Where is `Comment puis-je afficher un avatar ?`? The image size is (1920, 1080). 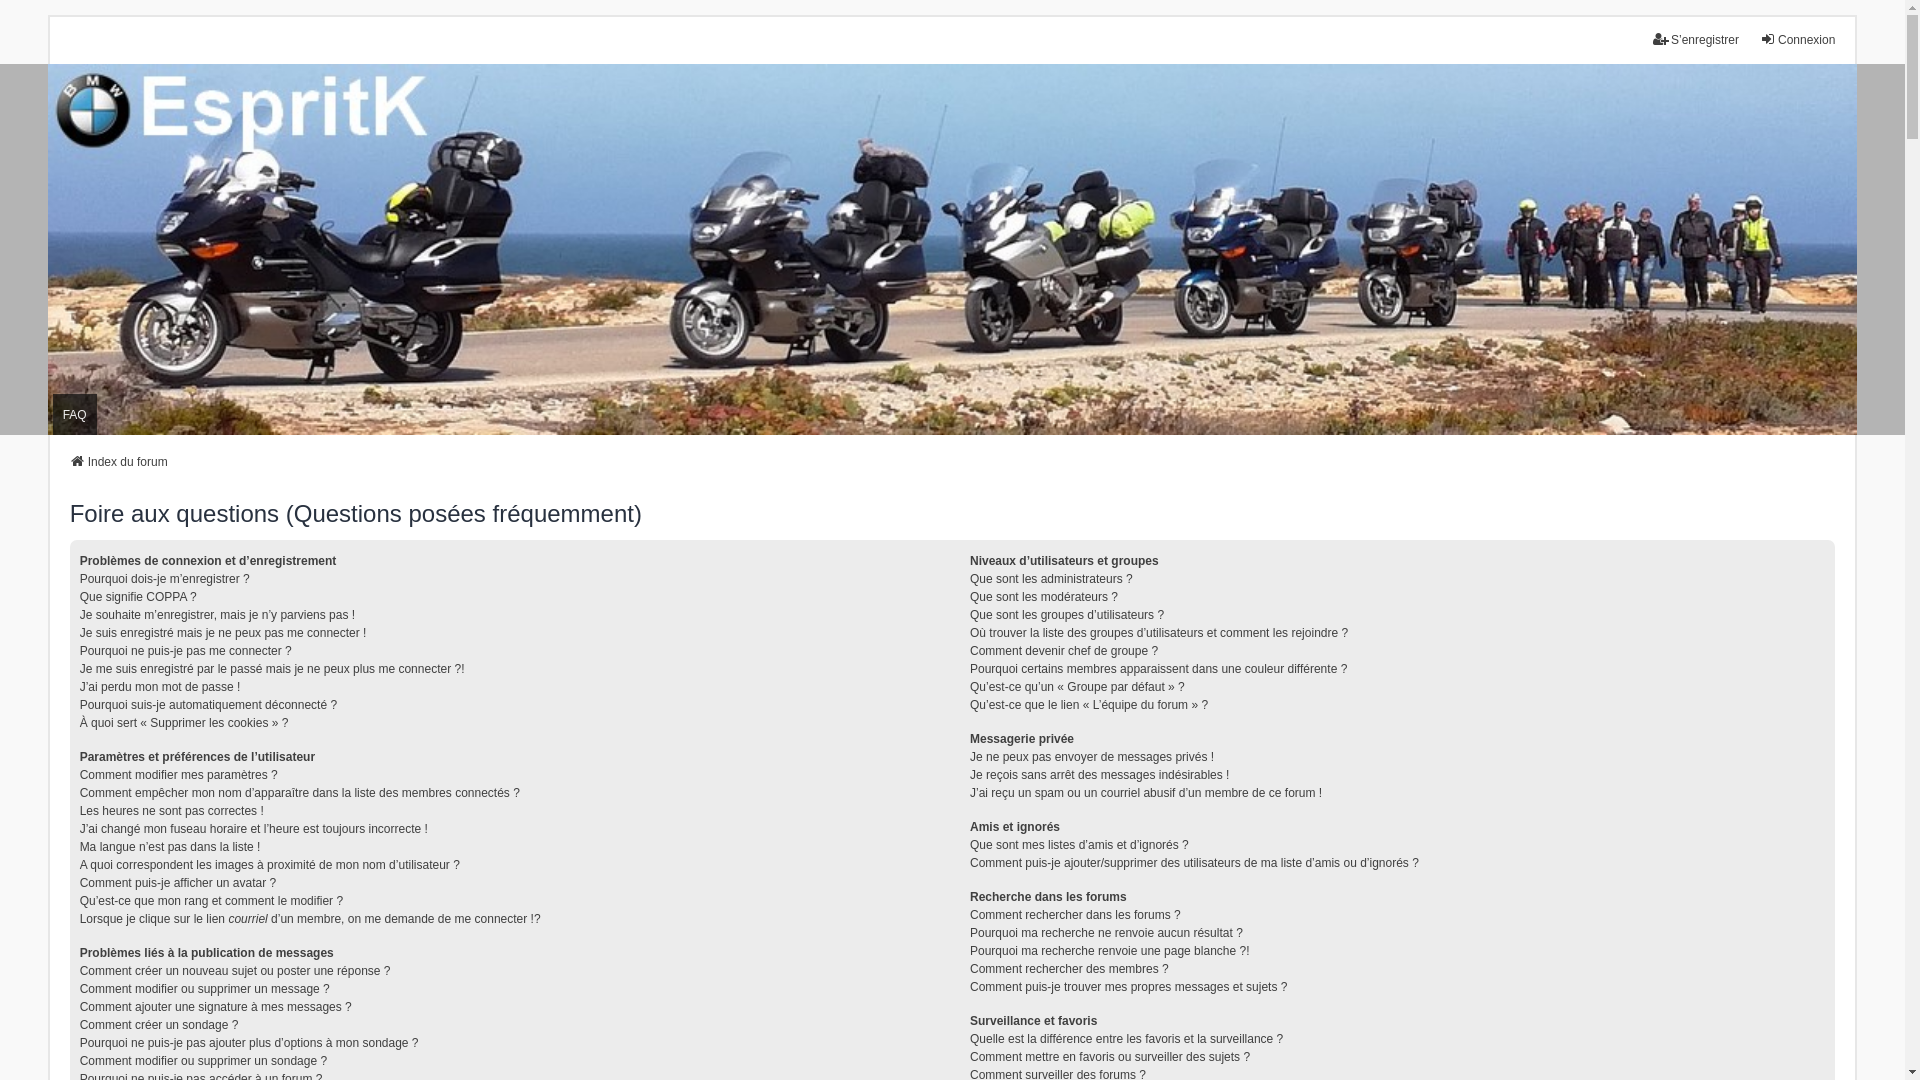 Comment puis-je afficher un avatar ? is located at coordinates (178, 883).